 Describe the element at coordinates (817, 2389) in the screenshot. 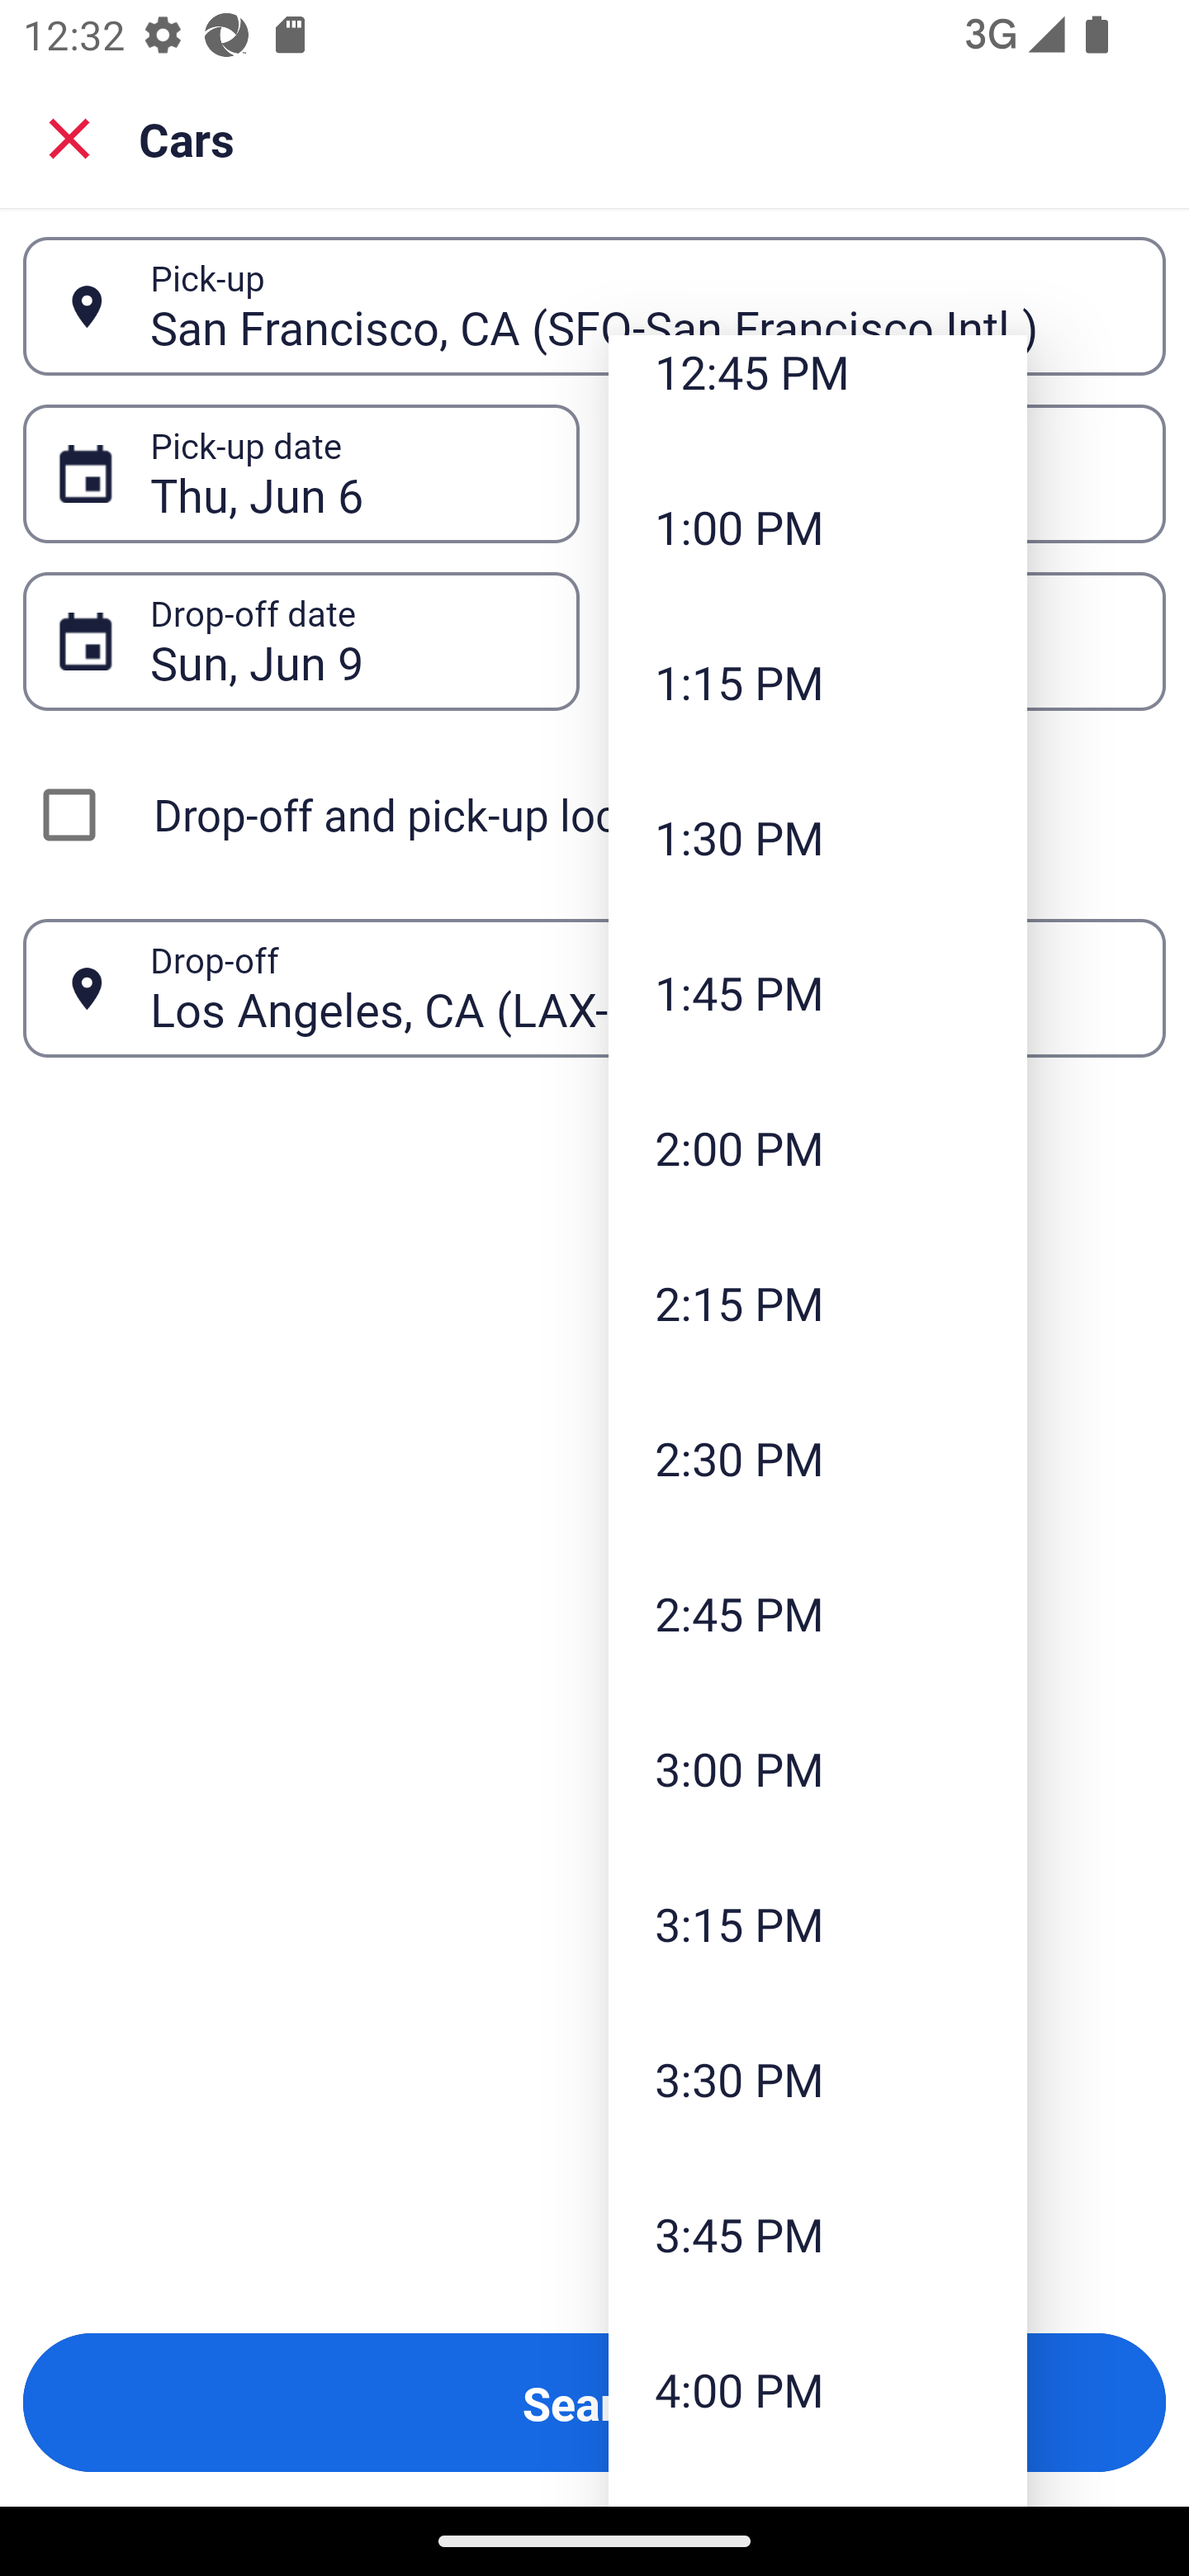

I see `4:00 PM` at that location.